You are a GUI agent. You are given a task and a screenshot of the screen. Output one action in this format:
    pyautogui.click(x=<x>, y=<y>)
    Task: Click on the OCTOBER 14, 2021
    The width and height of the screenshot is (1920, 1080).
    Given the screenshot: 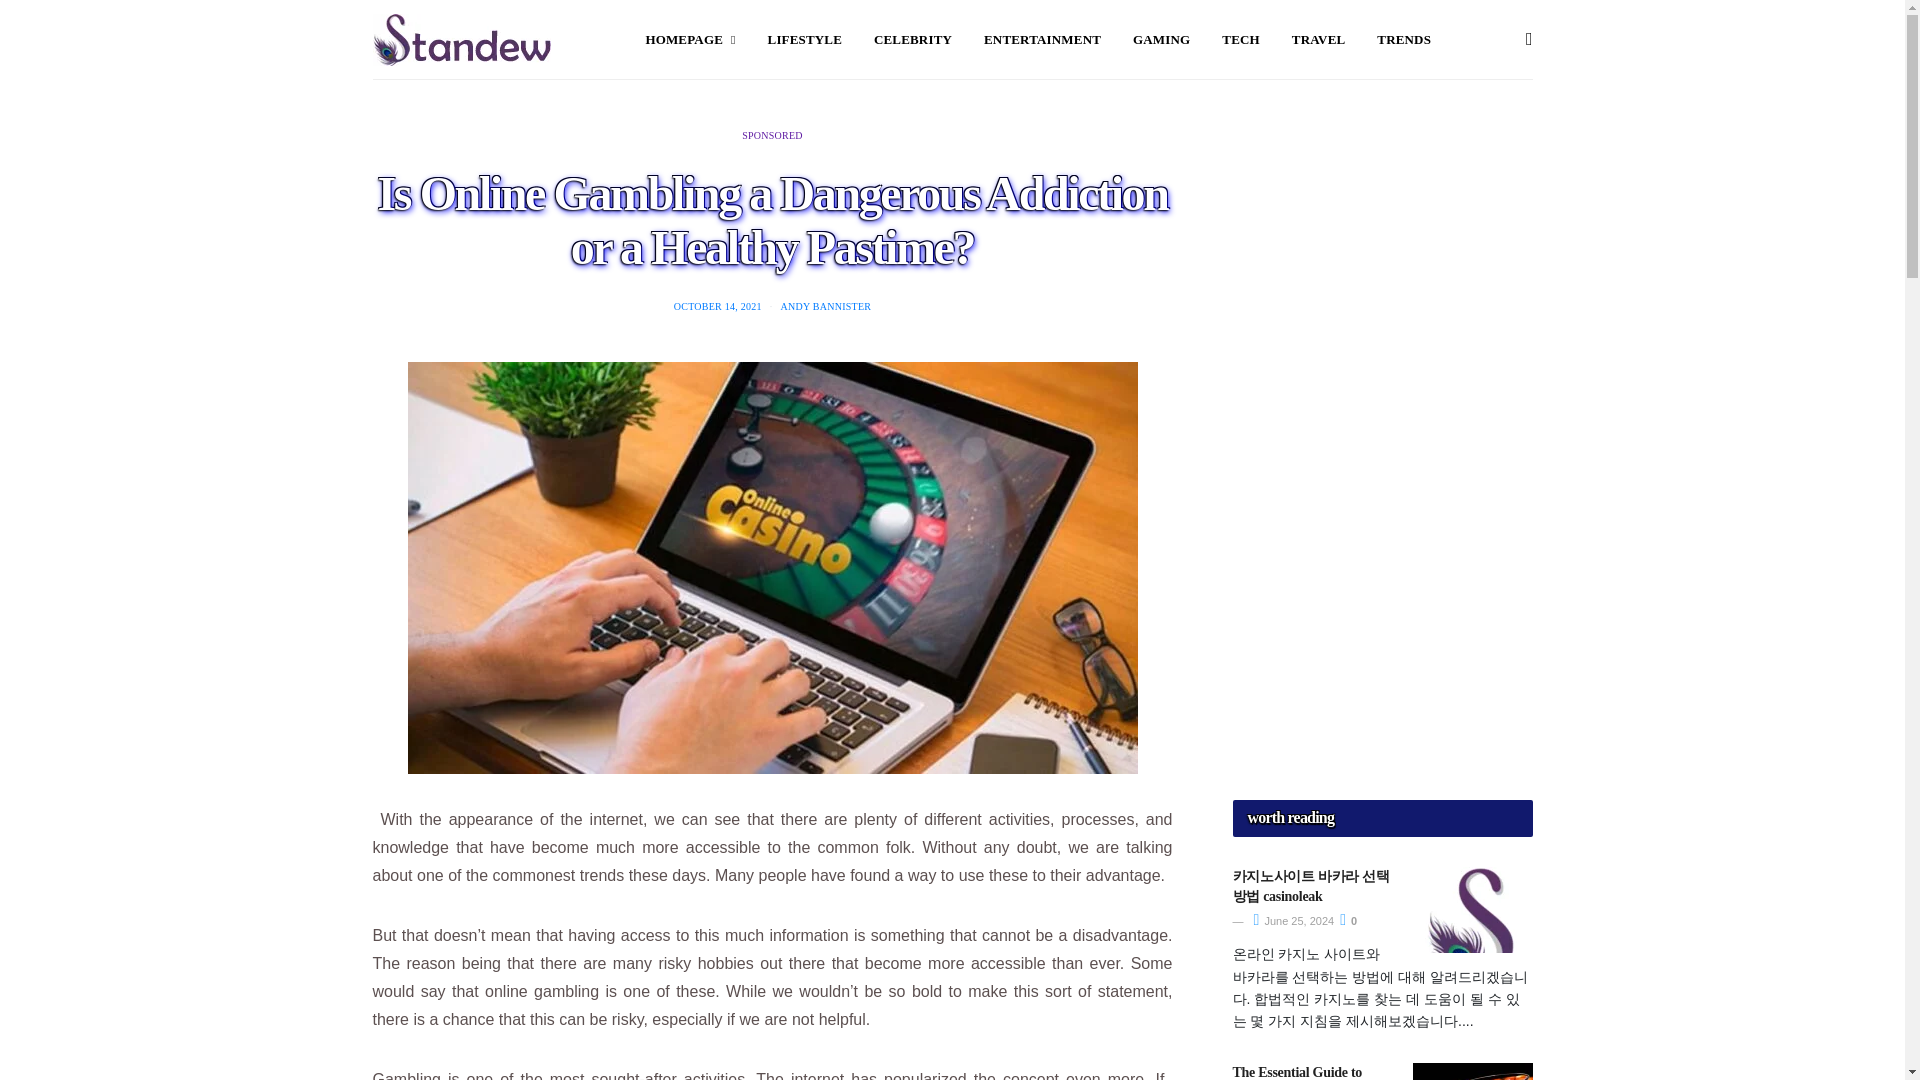 What is the action you would take?
    pyautogui.click(x=718, y=306)
    